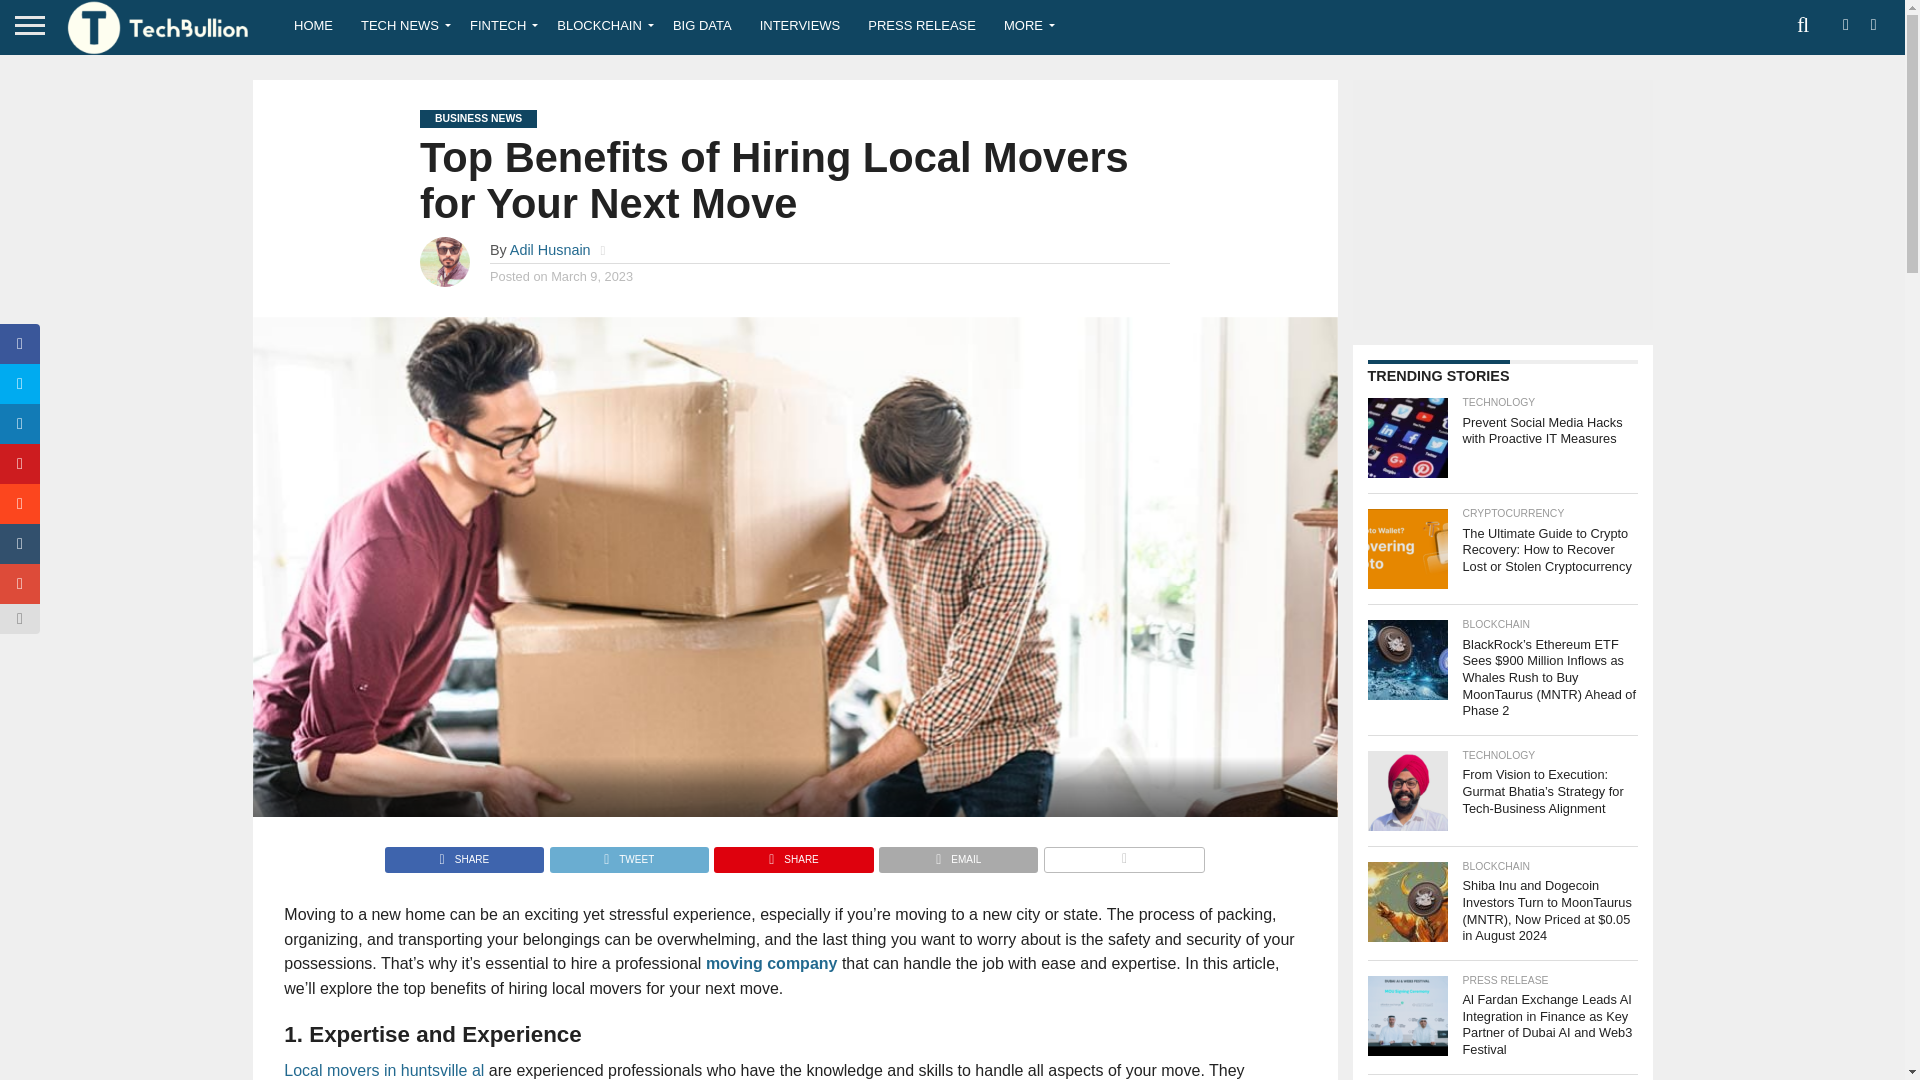  What do you see at coordinates (550, 250) in the screenshot?
I see `Posts by Adil Husnain` at bounding box center [550, 250].